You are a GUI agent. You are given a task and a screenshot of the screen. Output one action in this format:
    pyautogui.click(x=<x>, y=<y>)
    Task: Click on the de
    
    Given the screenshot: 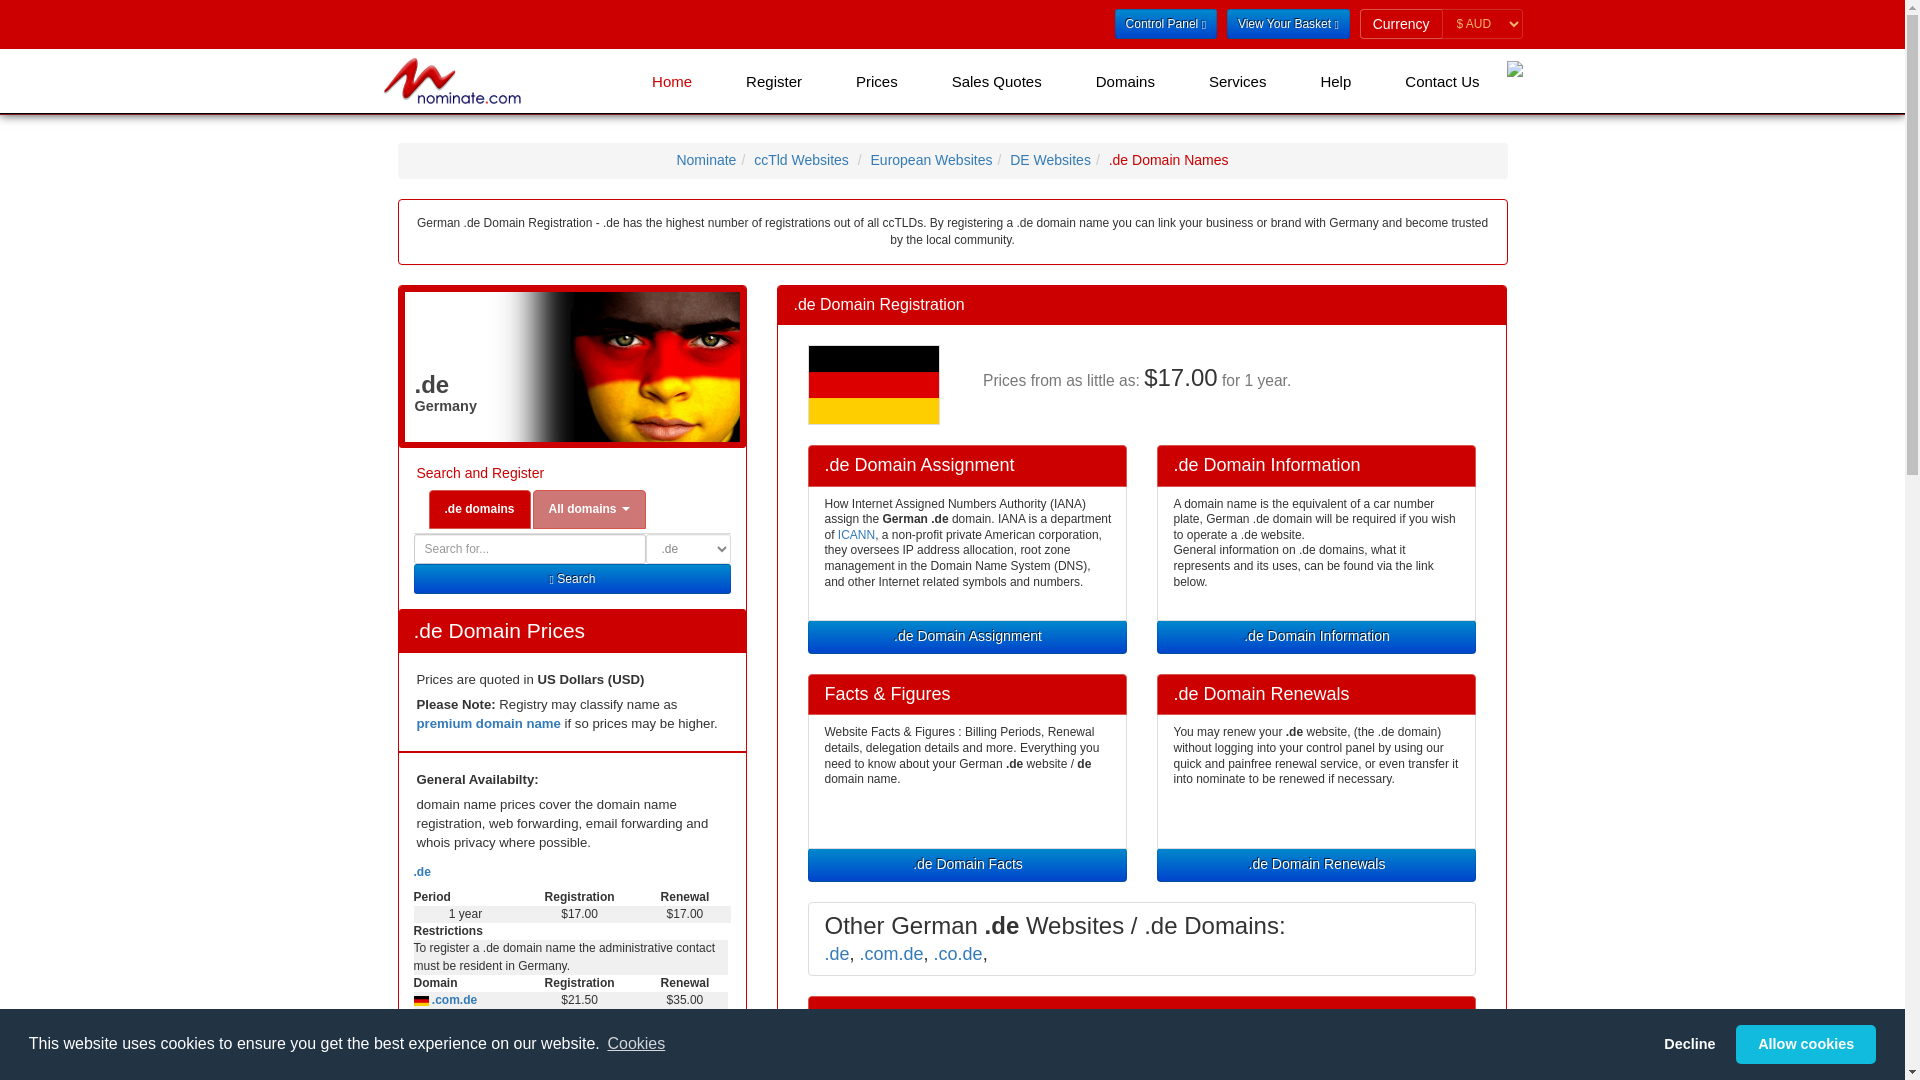 What is the action you would take?
    pyautogui.click(x=968, y=864)
    